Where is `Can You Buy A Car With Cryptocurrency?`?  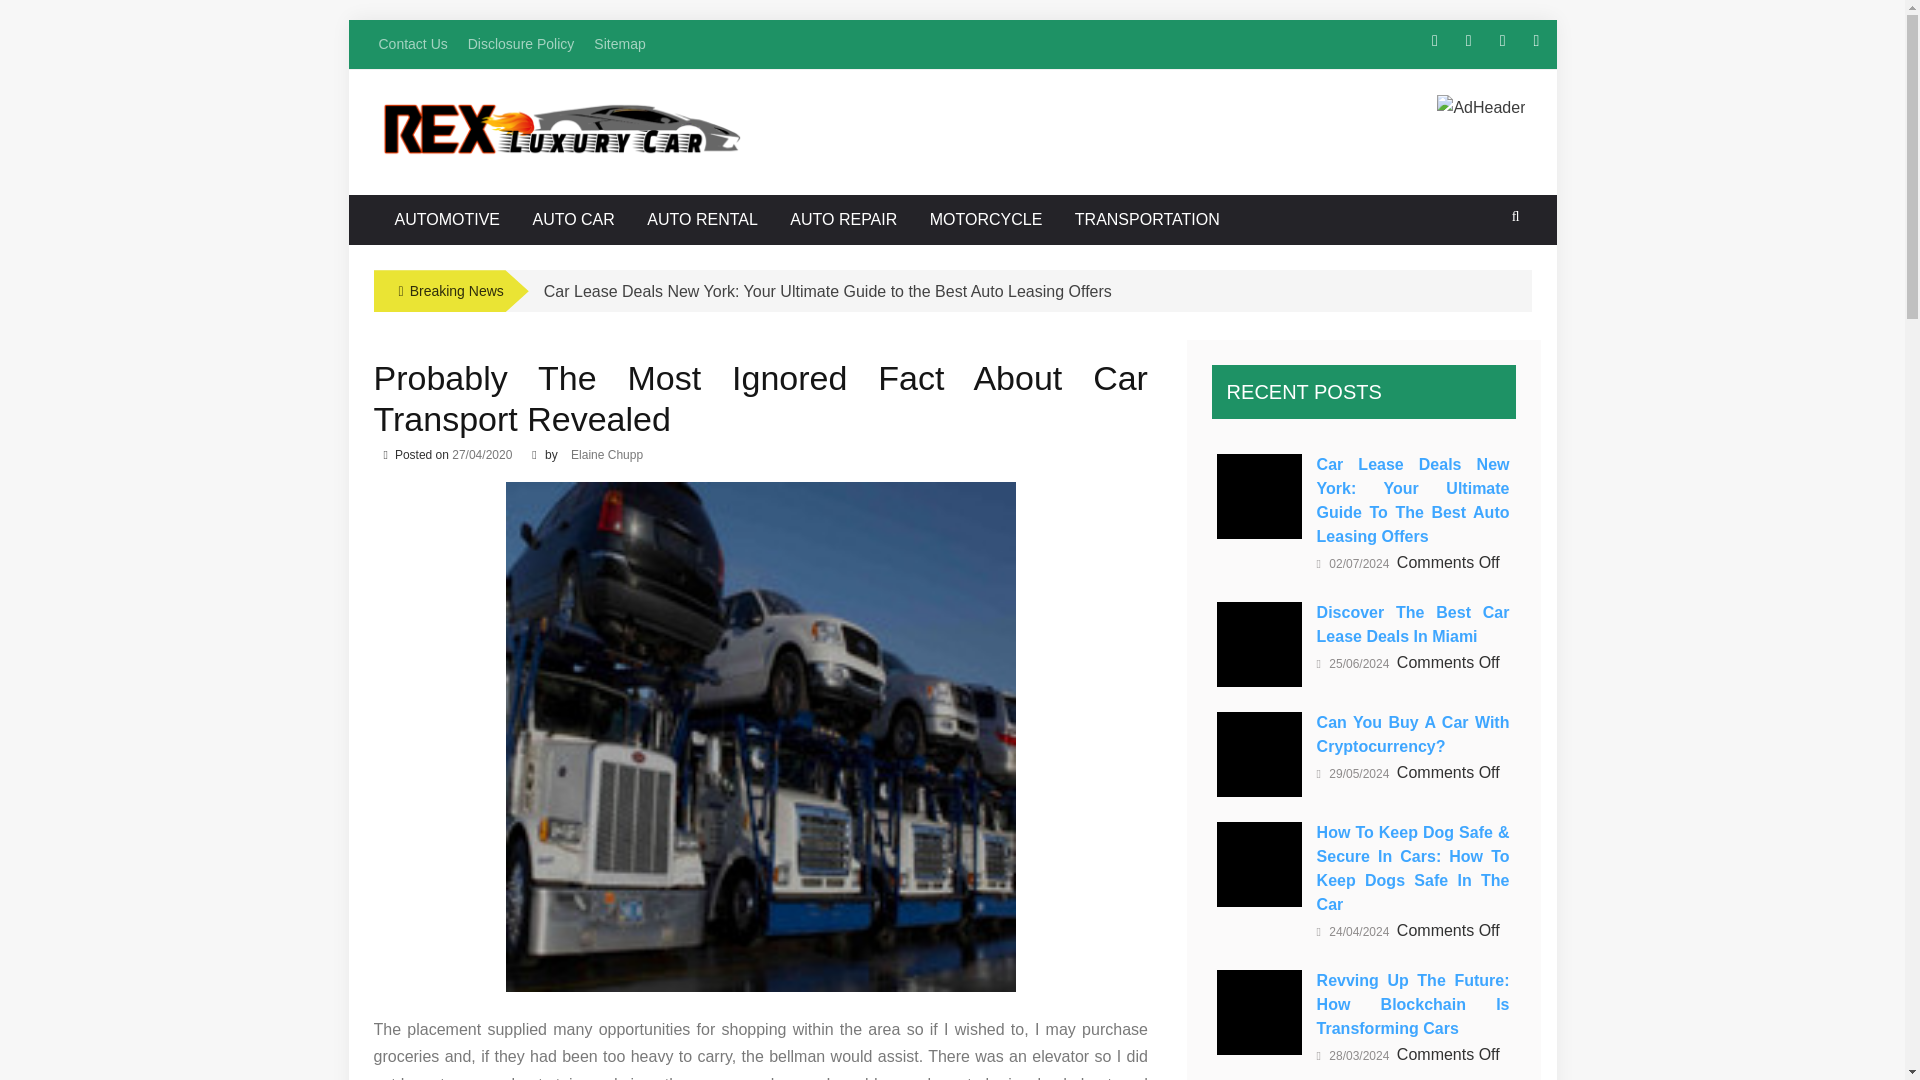
Can You Buy A Car With Cryptocurrency? is located at coordinates (1259, 754).